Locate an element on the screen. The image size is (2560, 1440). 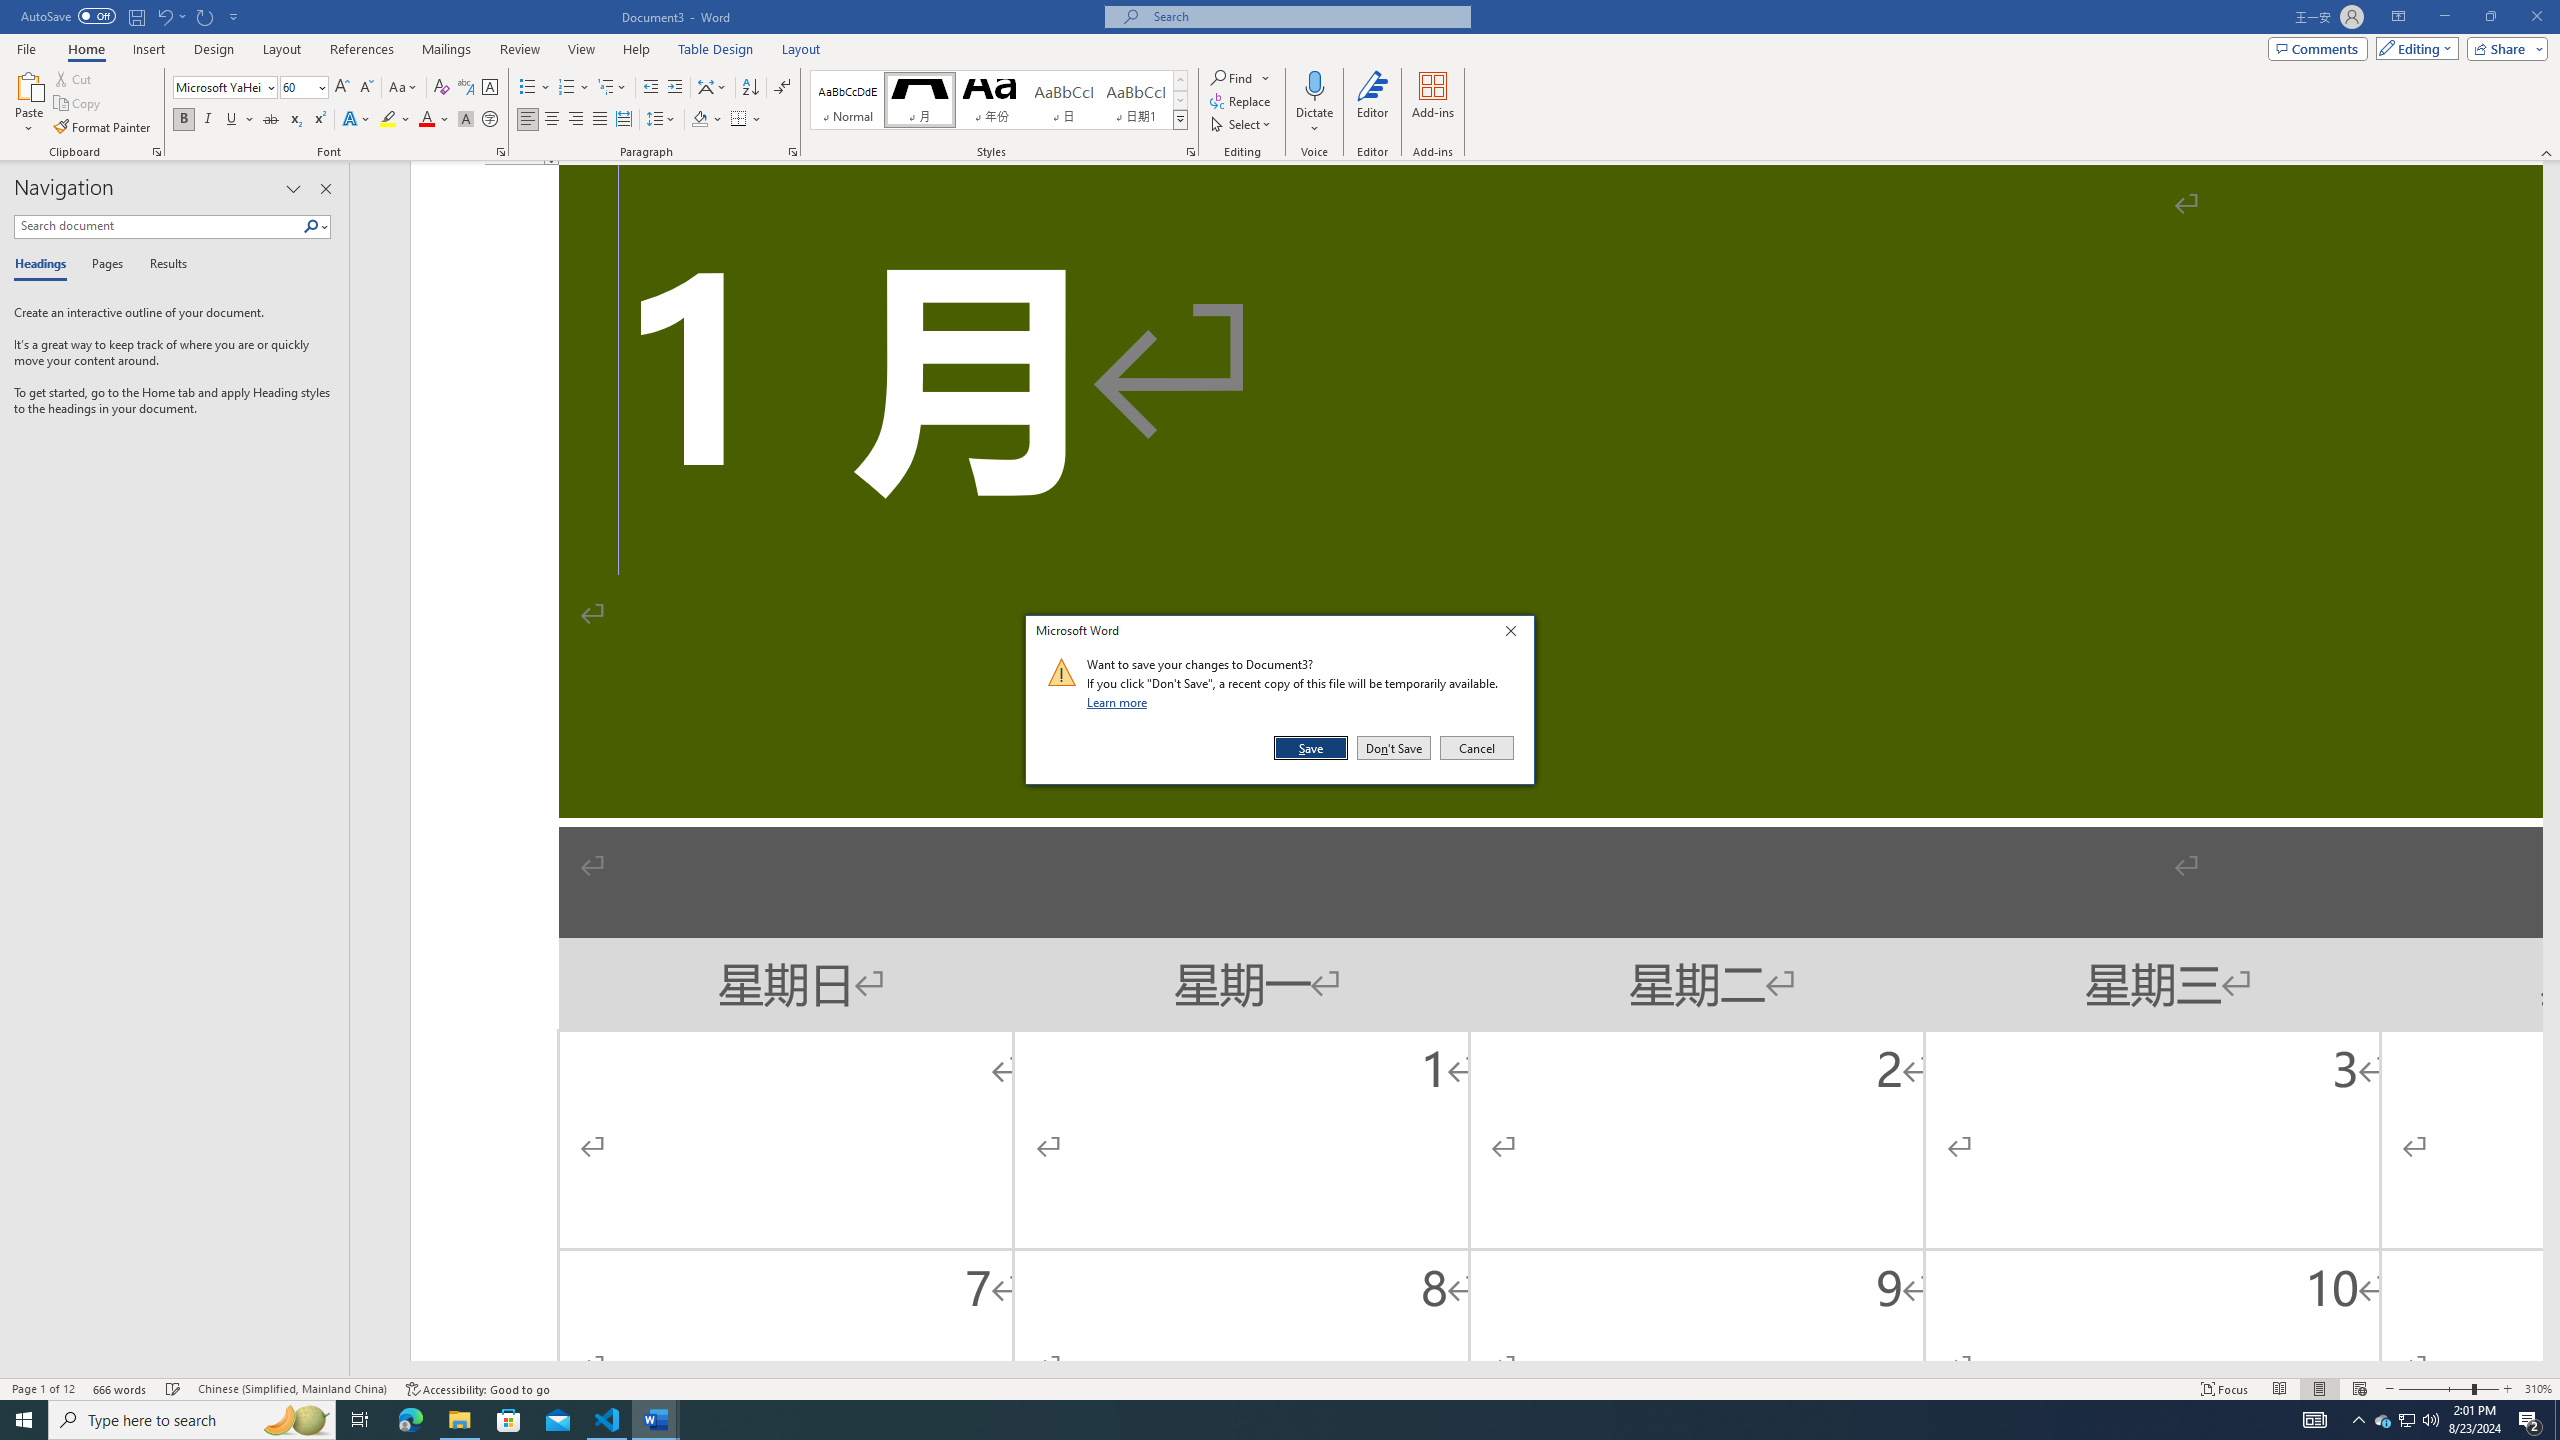
Mode is located at coordinates (2414, 48).